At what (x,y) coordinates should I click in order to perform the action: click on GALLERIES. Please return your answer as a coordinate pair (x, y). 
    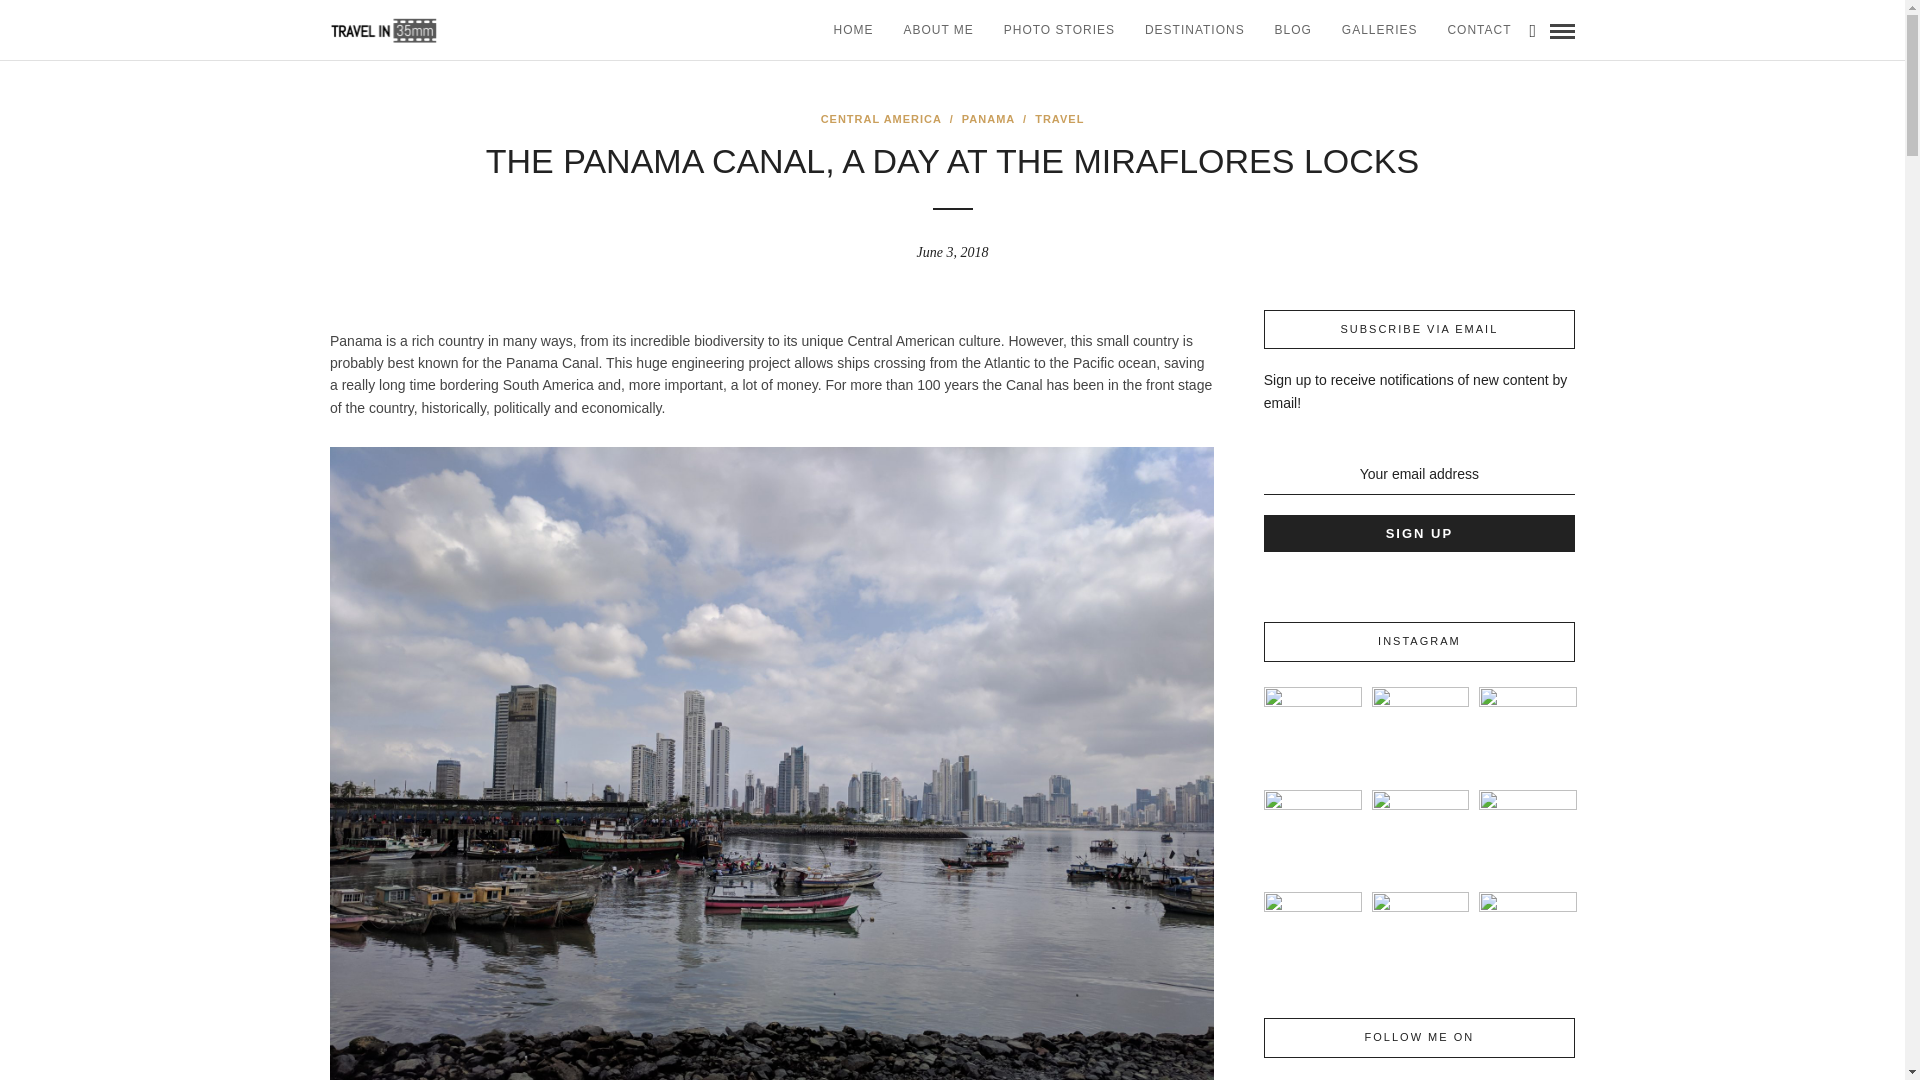
    Looking at the image, I should click on (1379, 30).